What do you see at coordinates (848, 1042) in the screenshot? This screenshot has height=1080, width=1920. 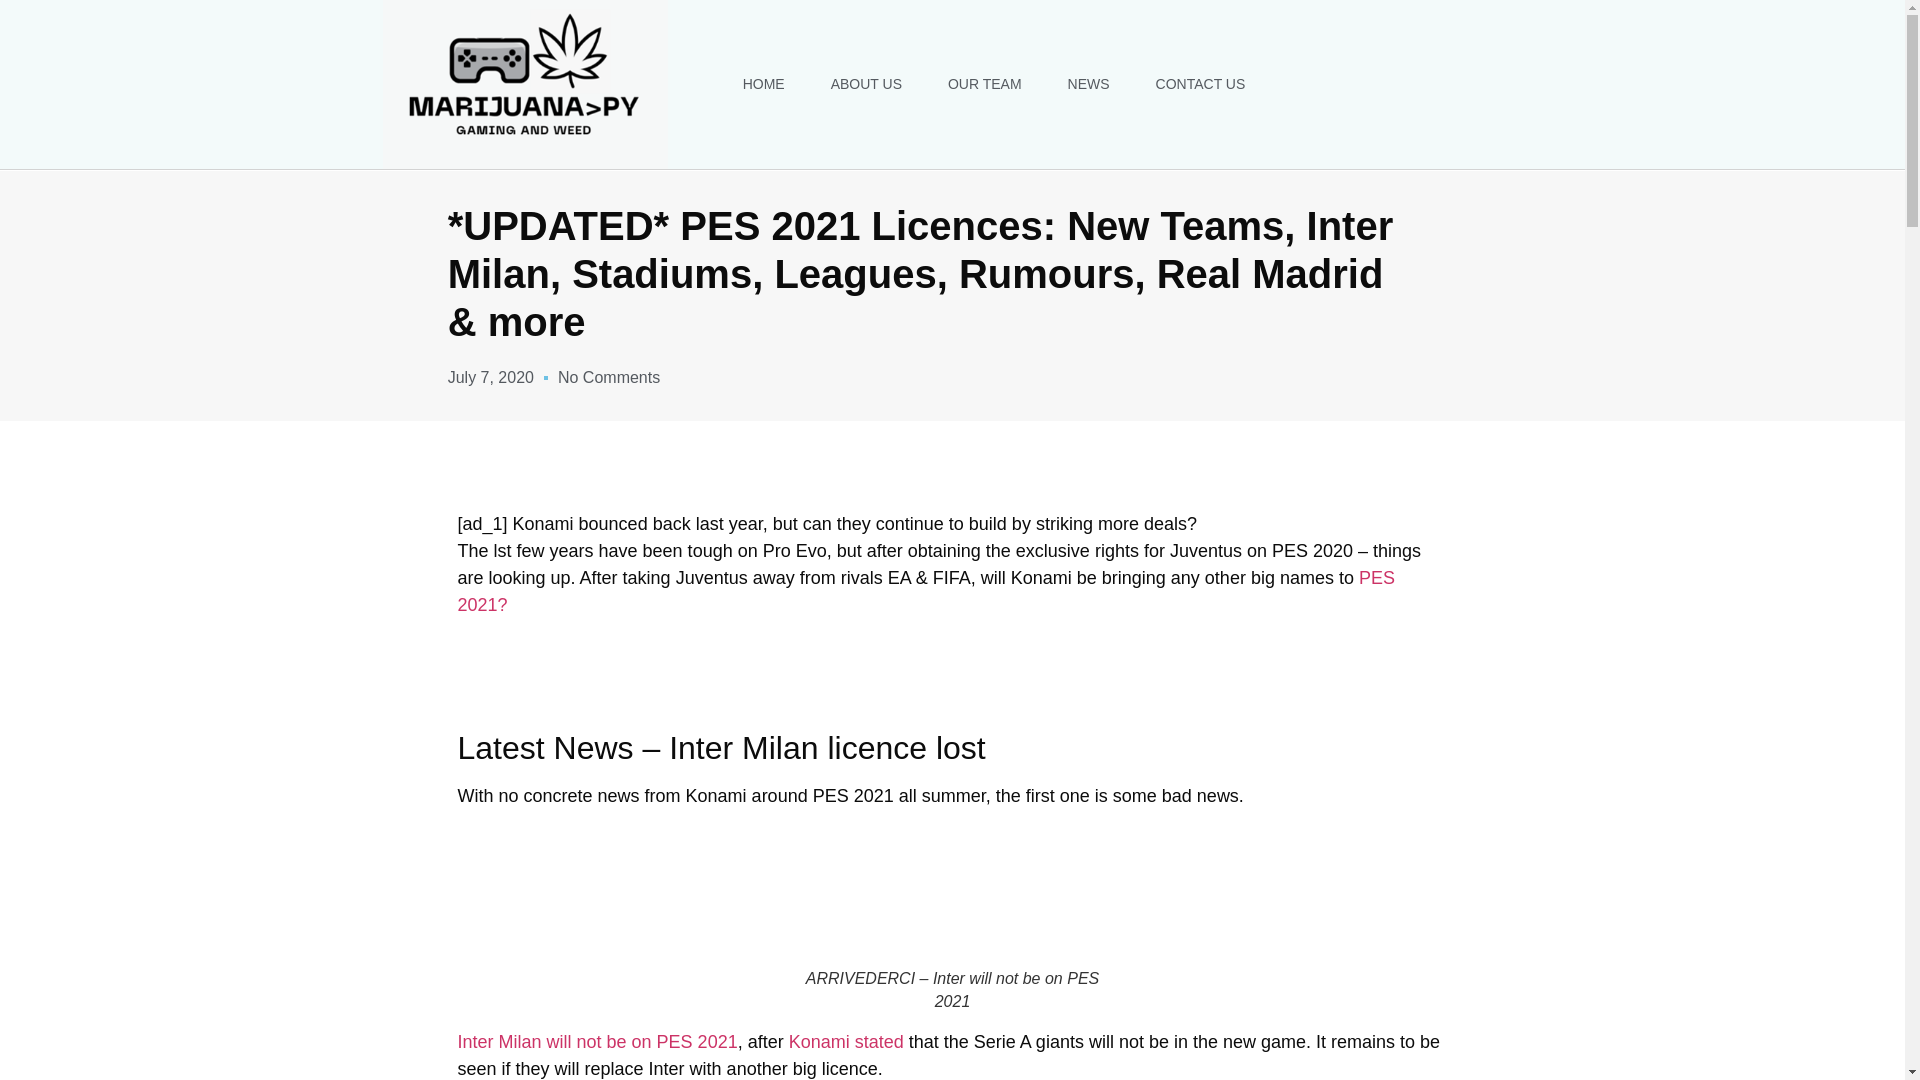 I see `Konami stated` at bounding box center [848, 1042].